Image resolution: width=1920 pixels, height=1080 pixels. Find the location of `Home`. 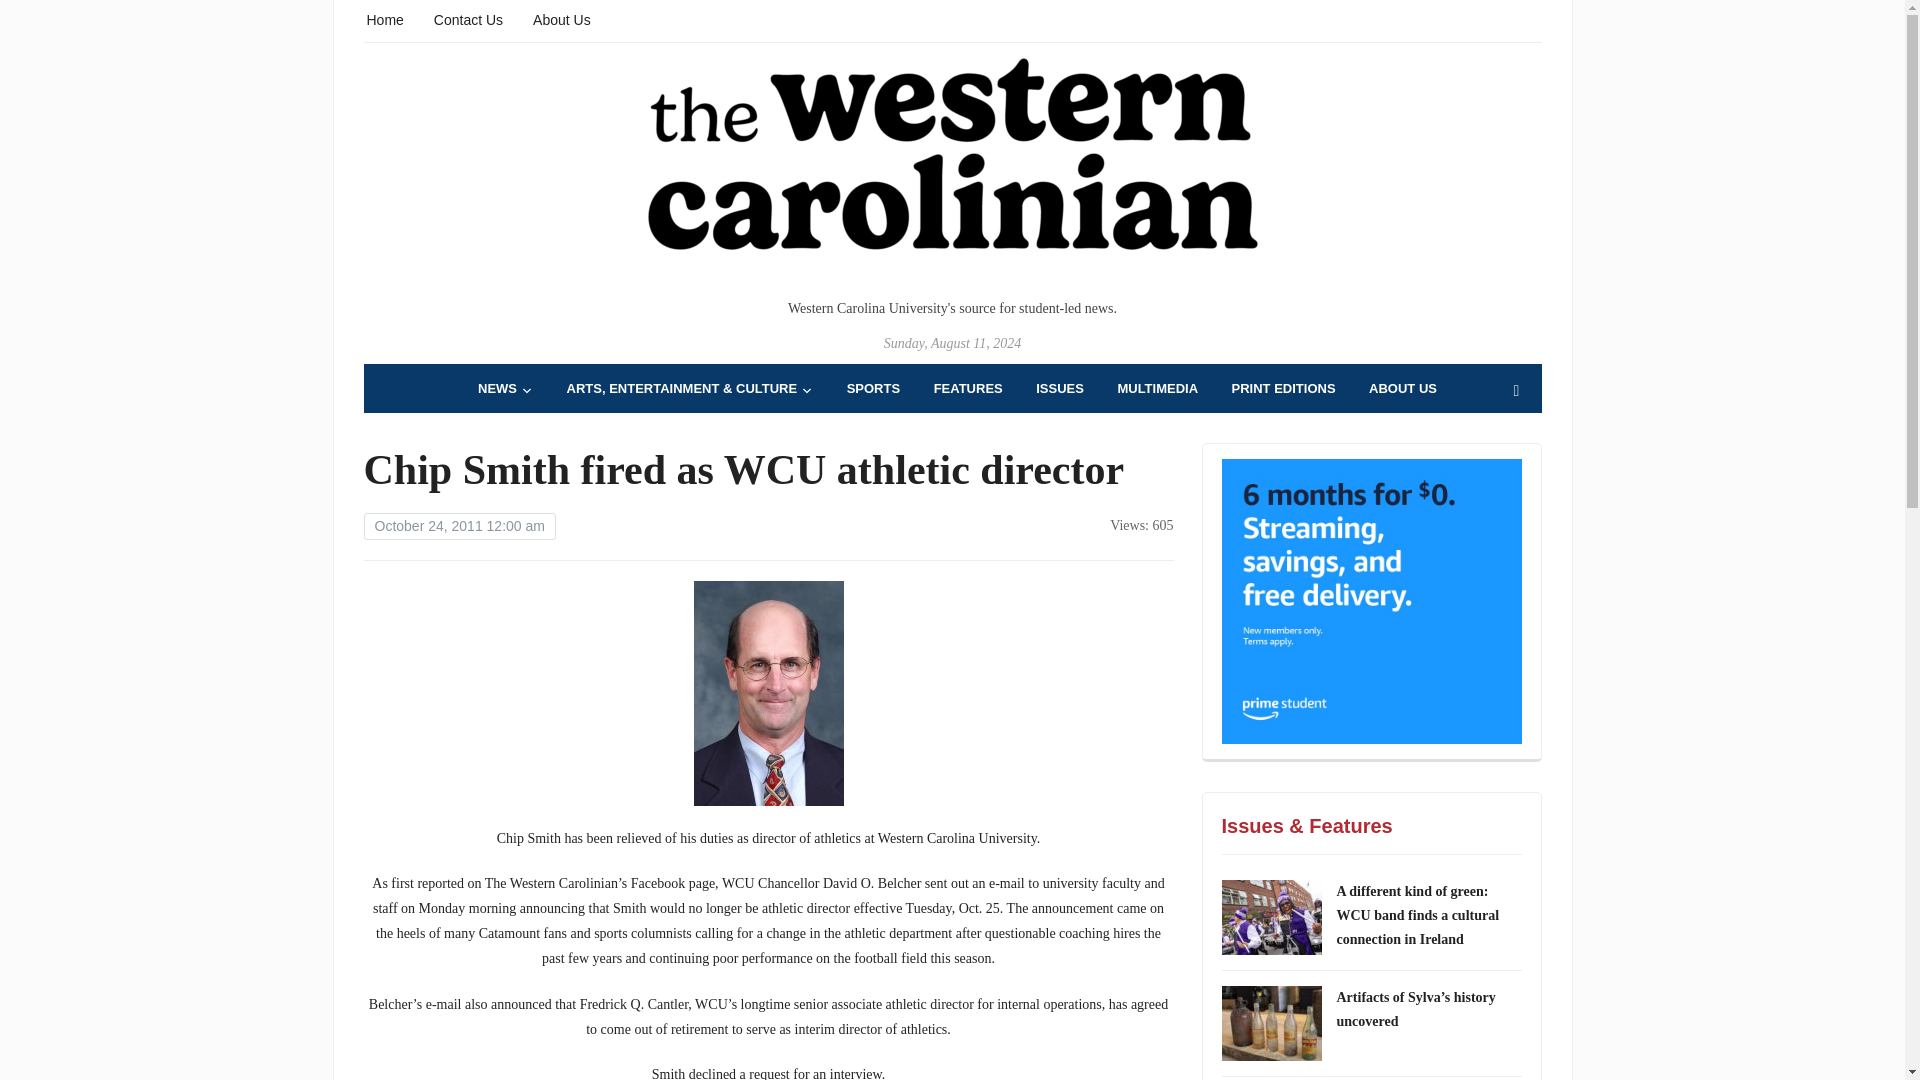

Home is located at coordinates (384, 18).